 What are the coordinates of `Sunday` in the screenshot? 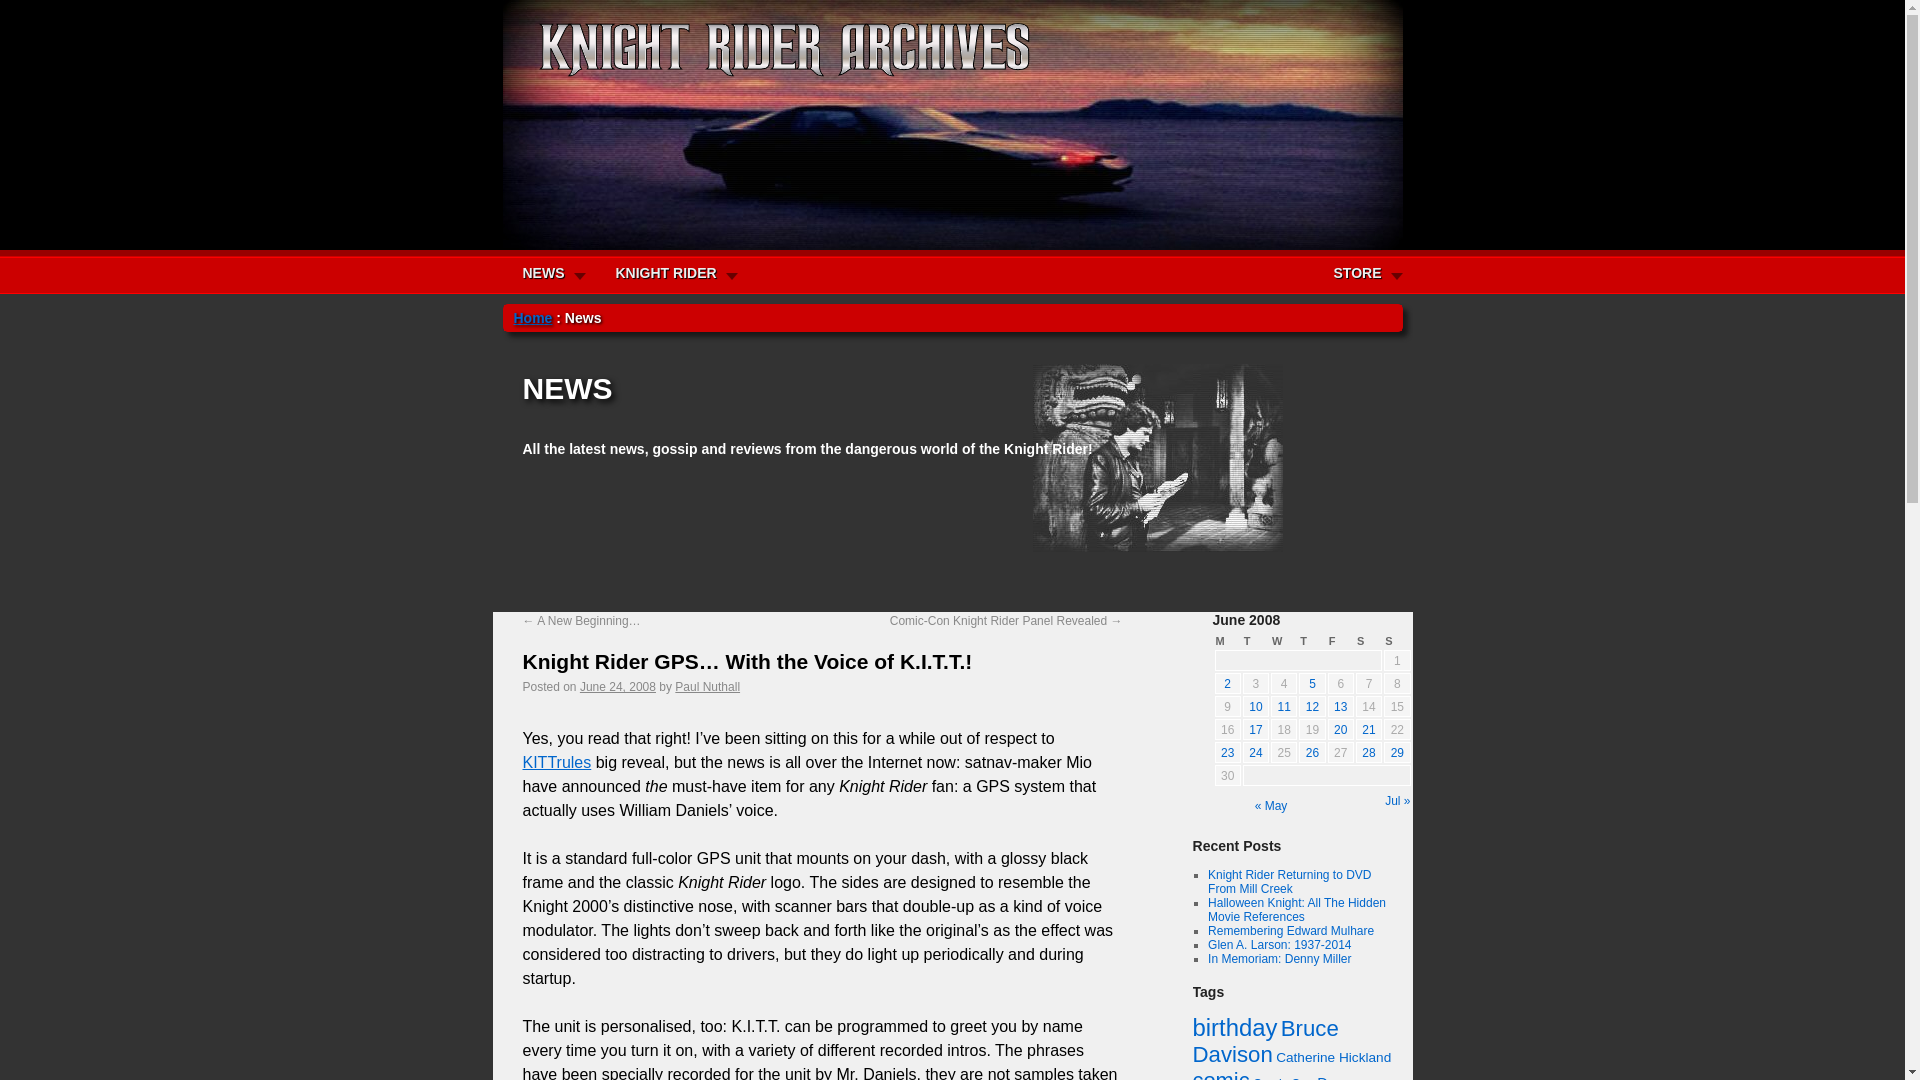 It's located at (1396, 640).